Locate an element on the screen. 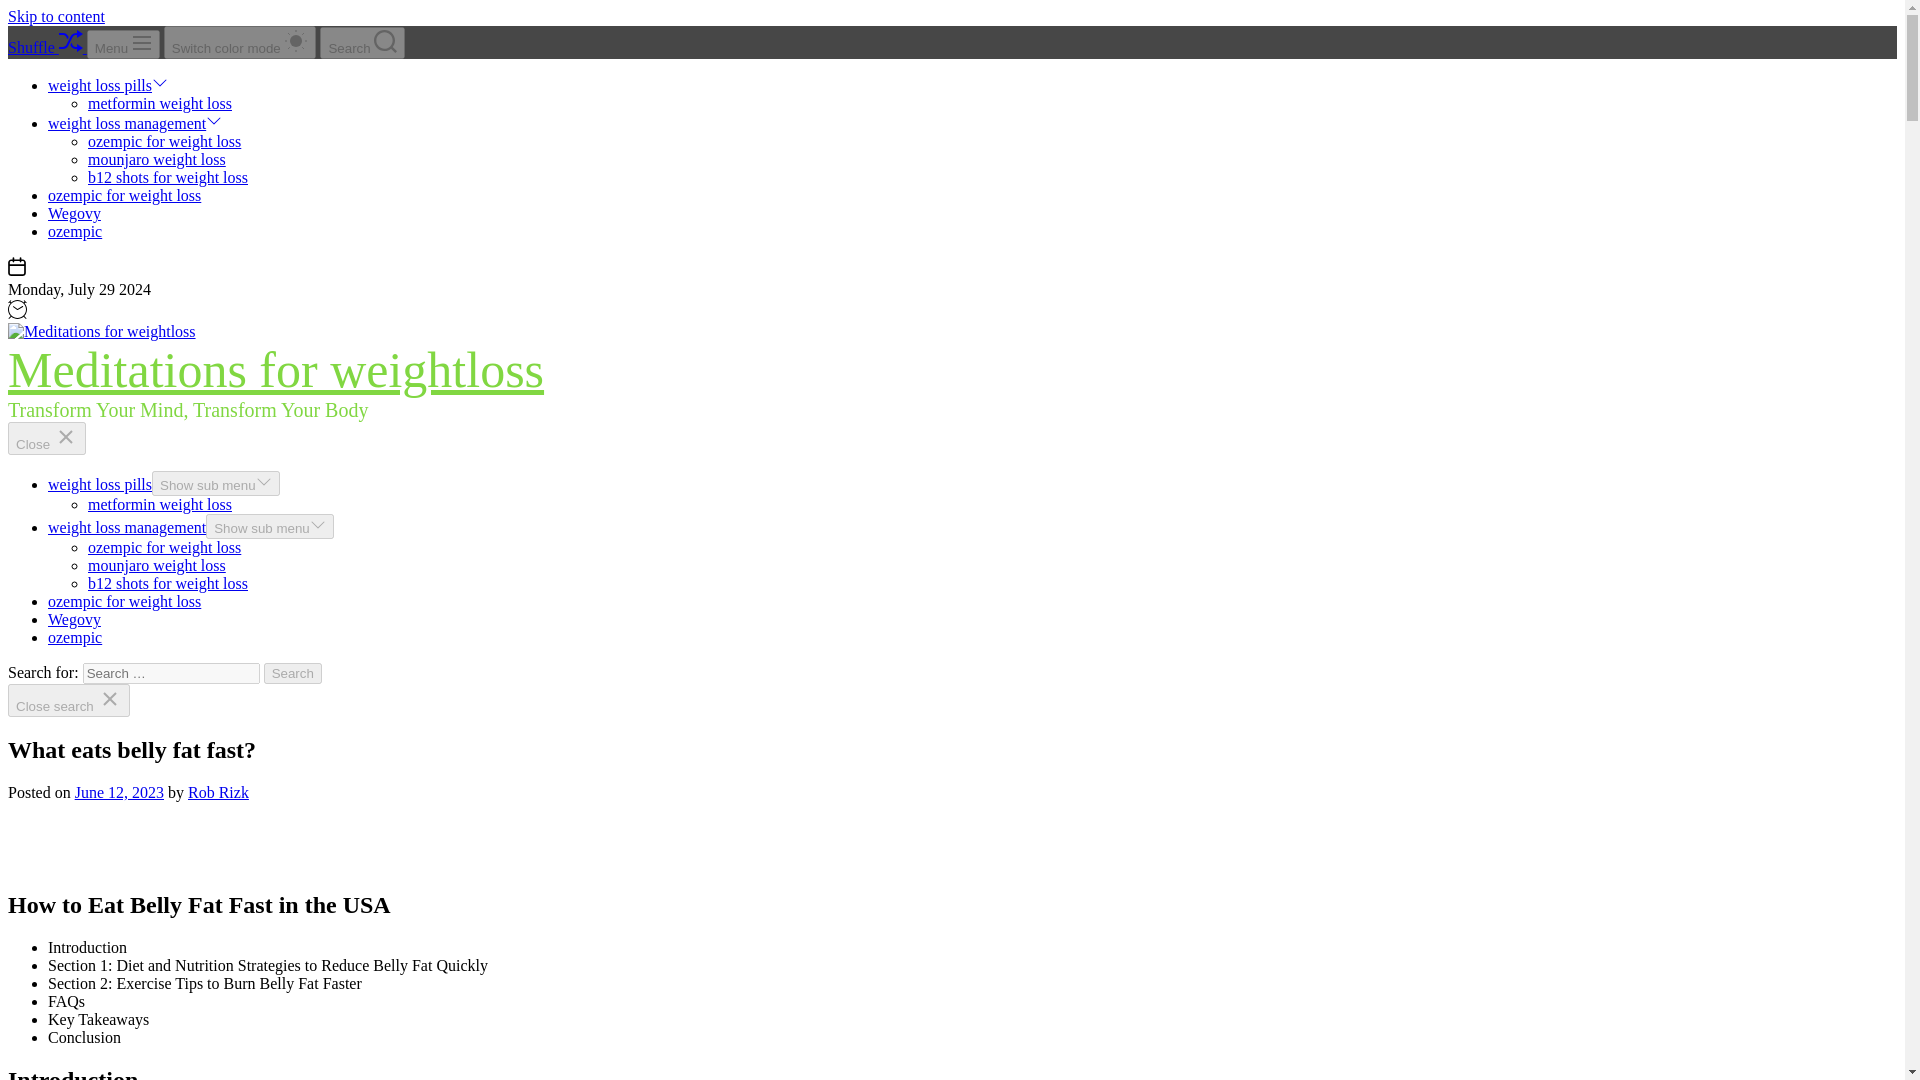 This screenshot has height=1080, width=1920. weight loss pills is located at coordinates (100, 484).